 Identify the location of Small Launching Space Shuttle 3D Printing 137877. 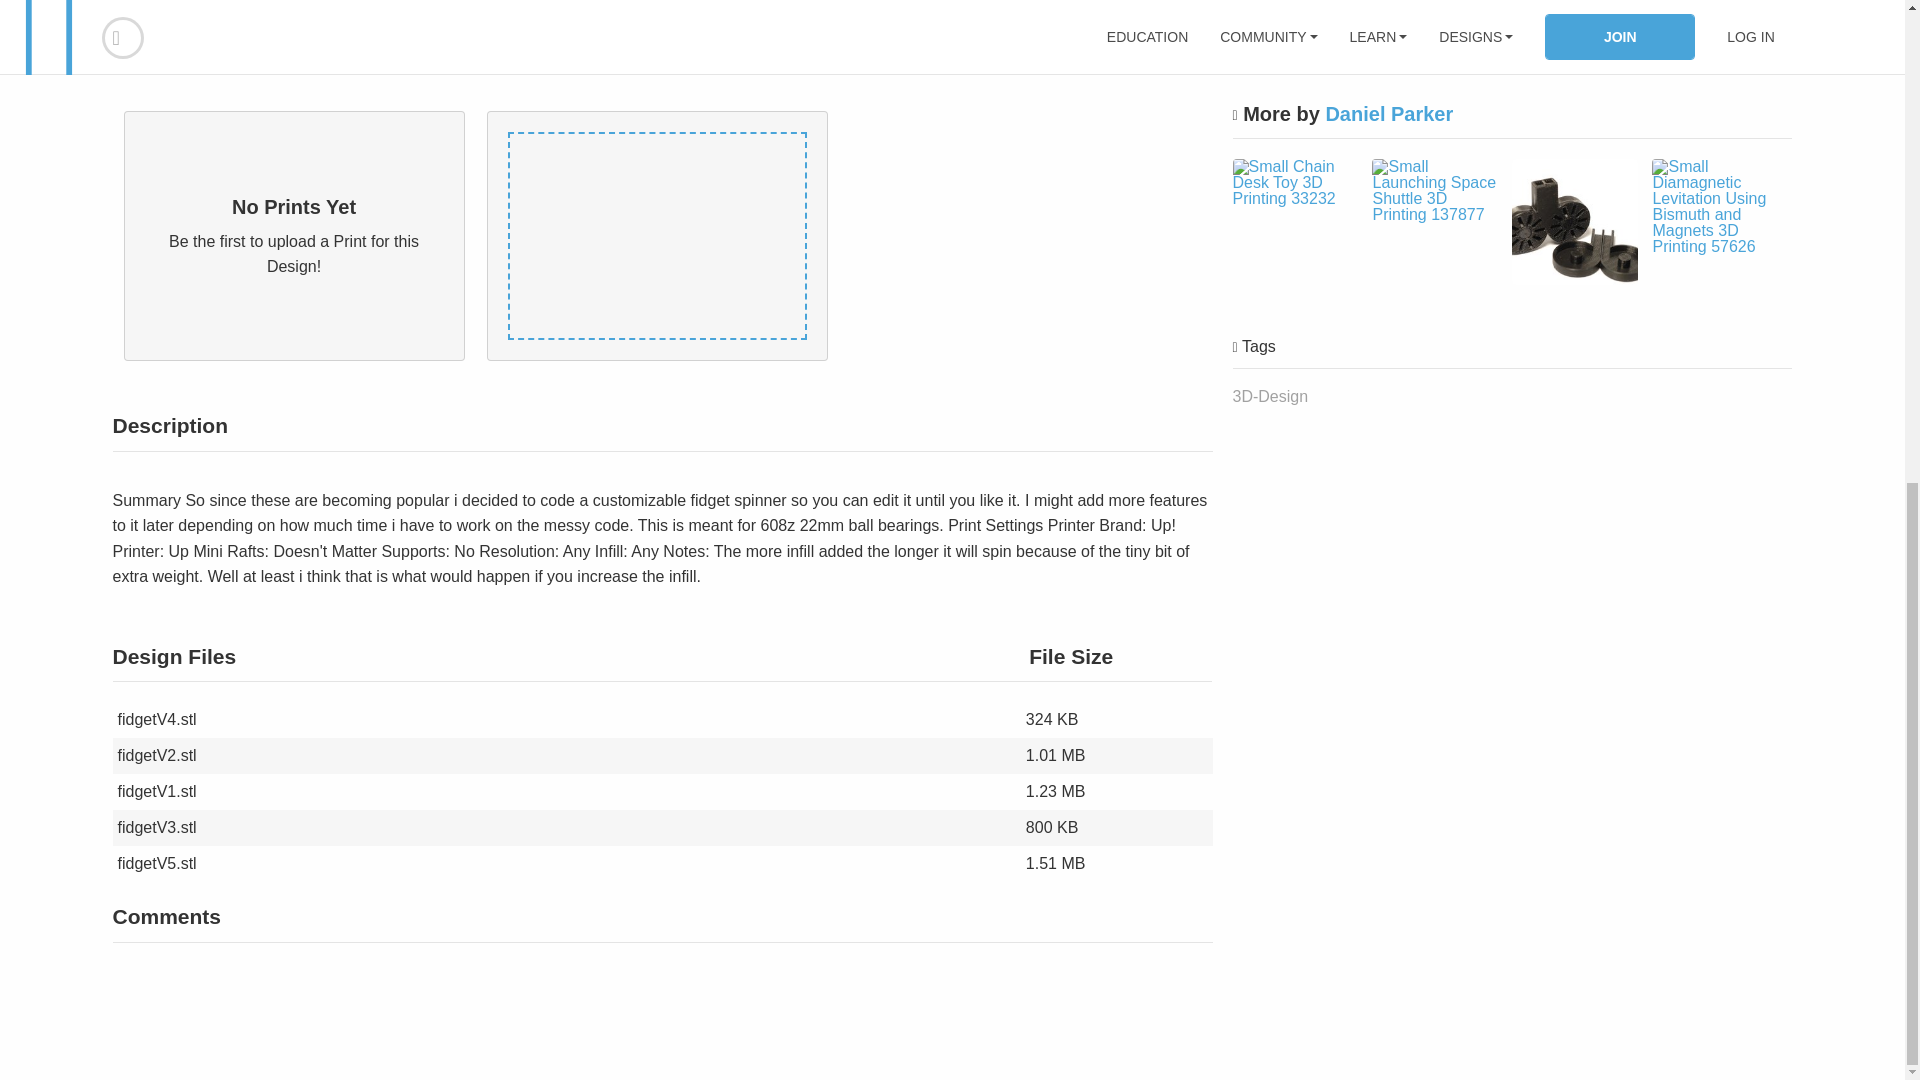
(1434, 190).